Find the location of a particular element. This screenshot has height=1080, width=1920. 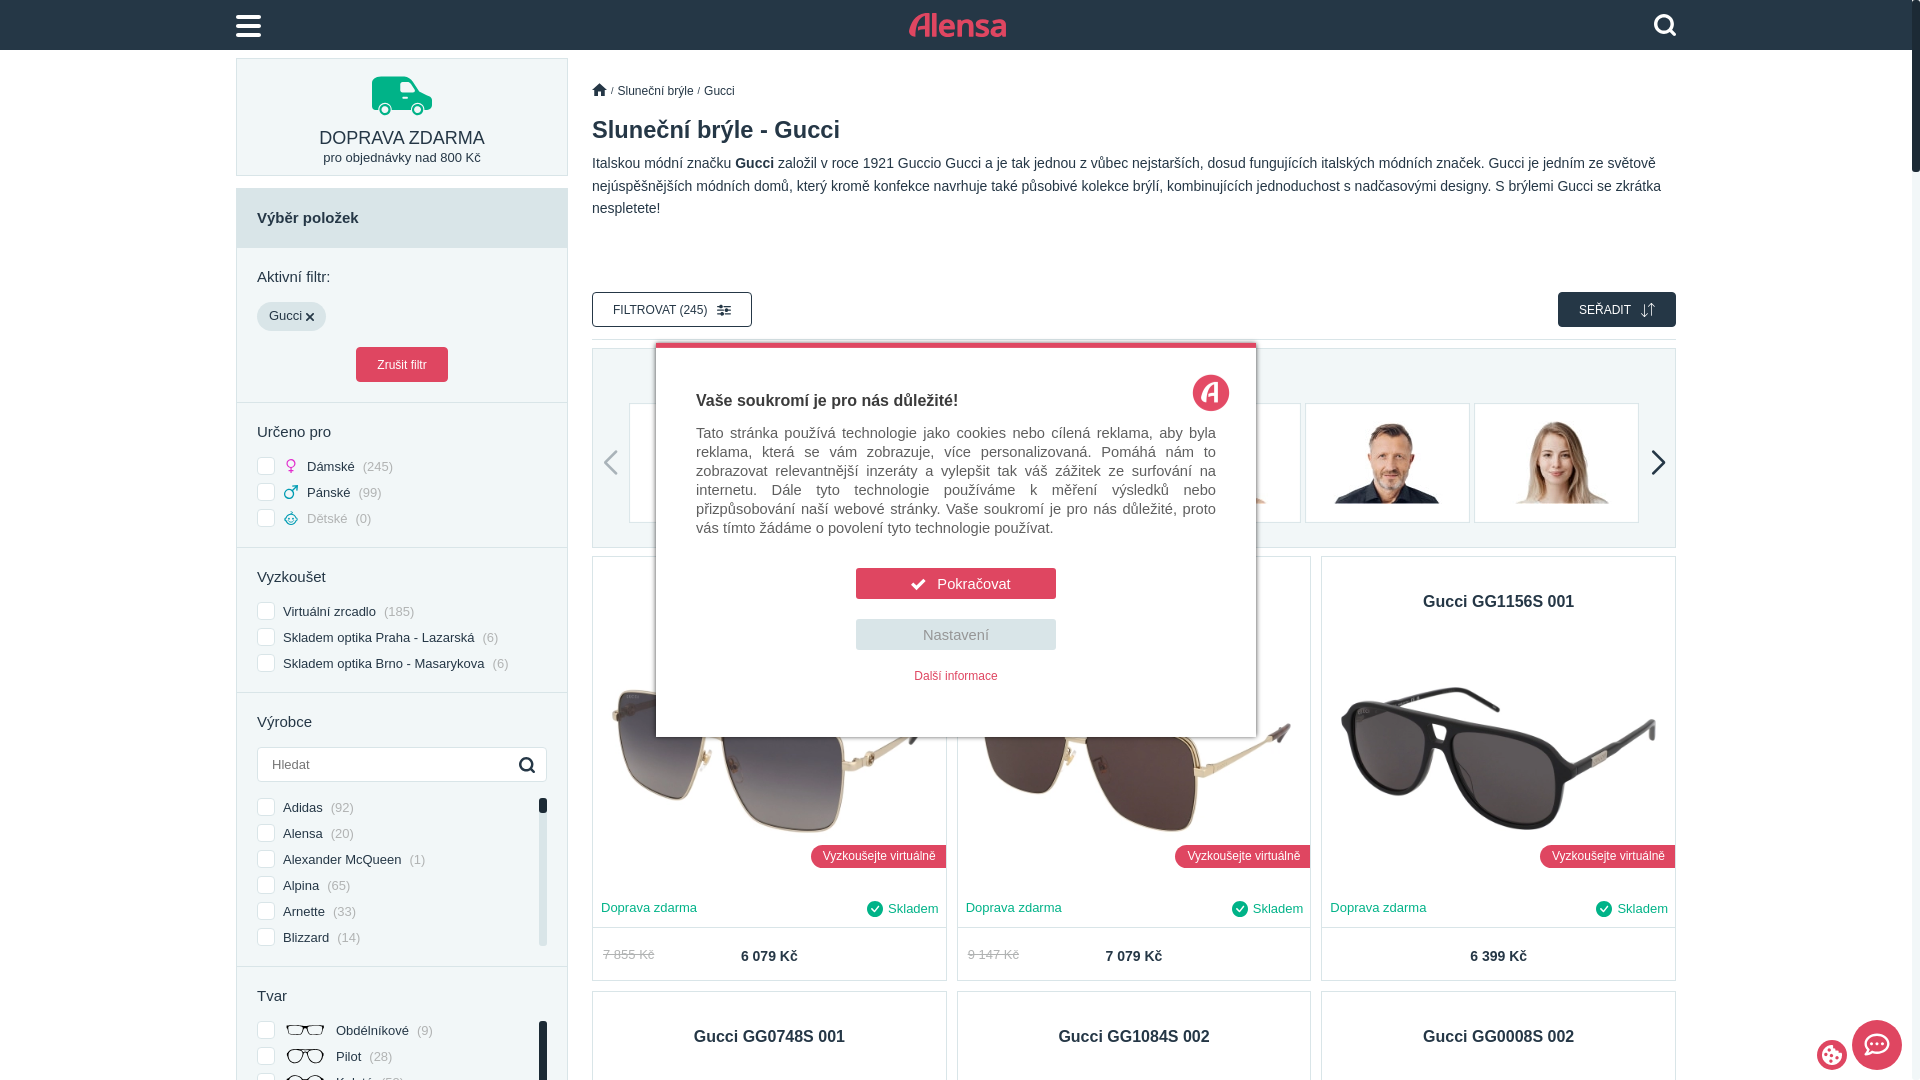

Hledat
 is located at coordinates (1665, 25).